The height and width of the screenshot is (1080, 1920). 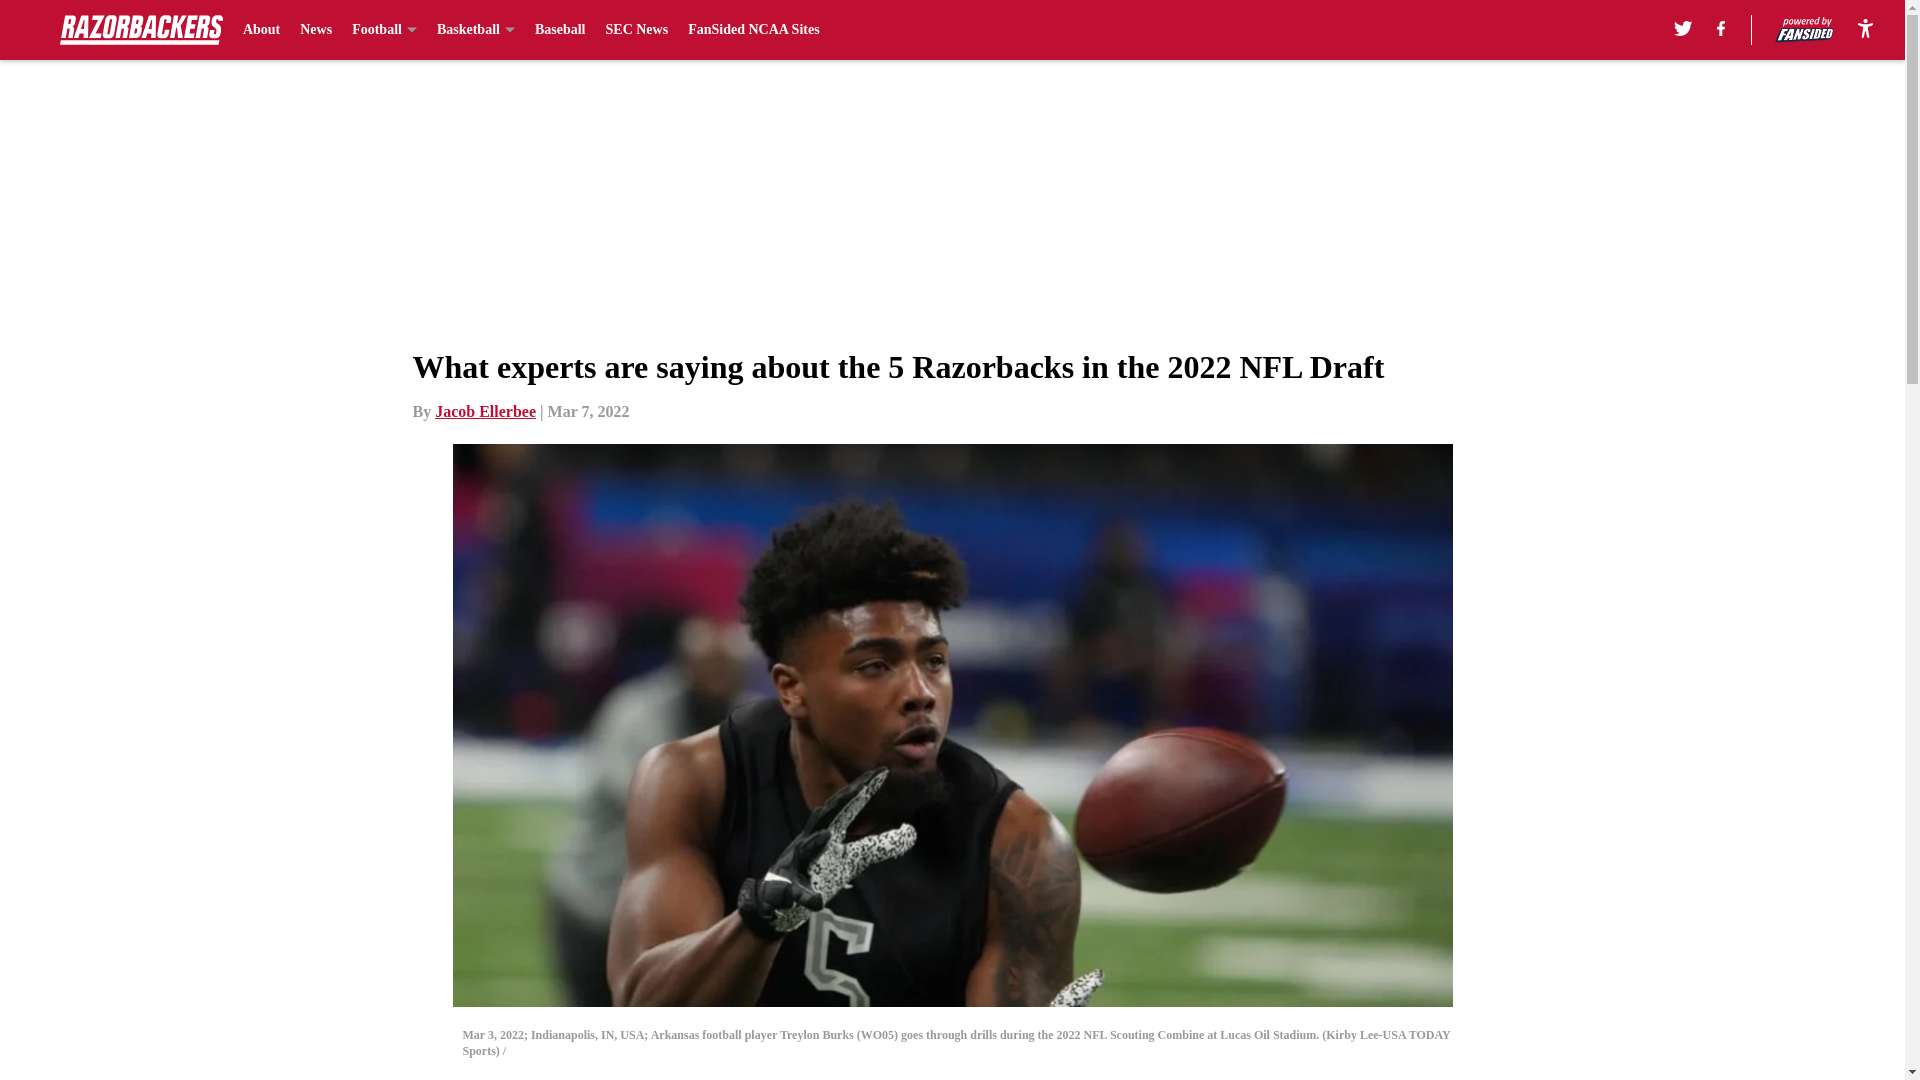 I want to click on Jacob Ellerbee, so click(x=485, y=411).